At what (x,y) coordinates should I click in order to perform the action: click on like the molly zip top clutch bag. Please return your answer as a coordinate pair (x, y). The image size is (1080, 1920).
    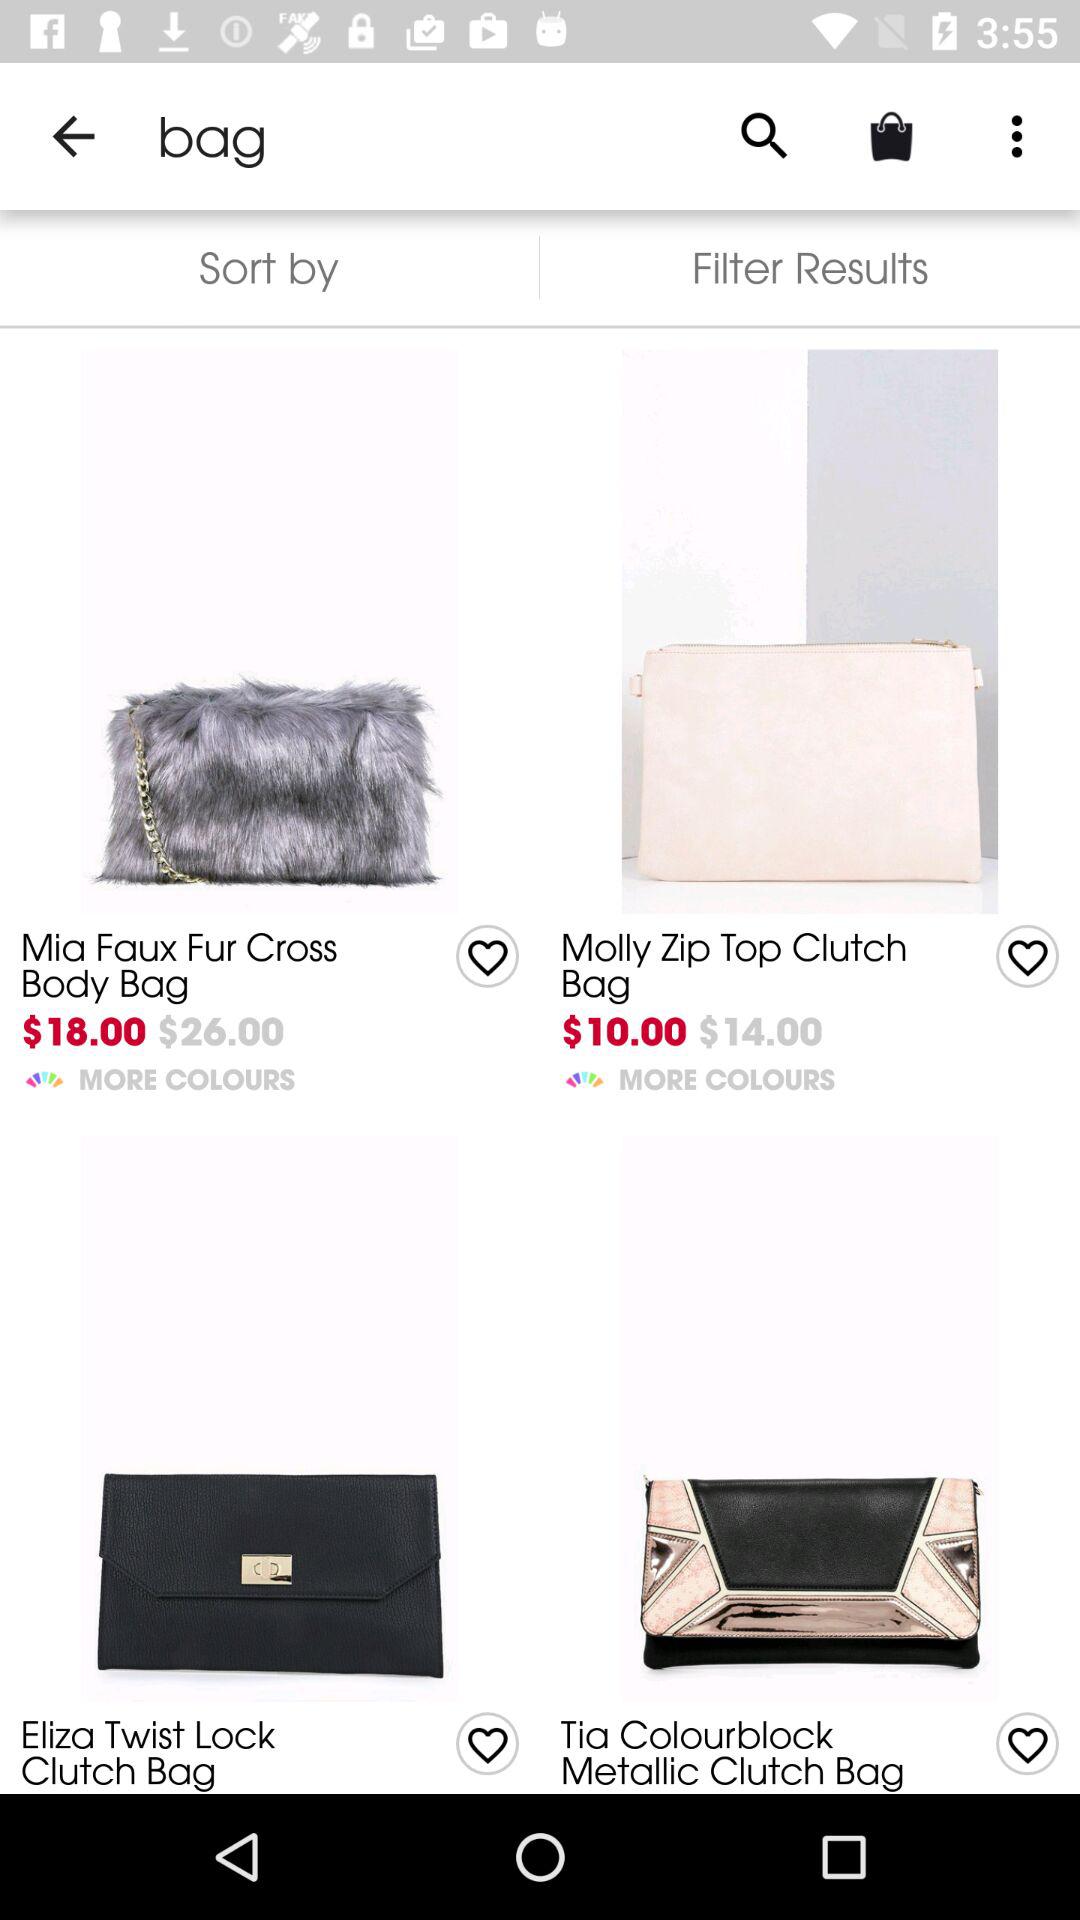
    Looking at the image, I should click on (488, 956).